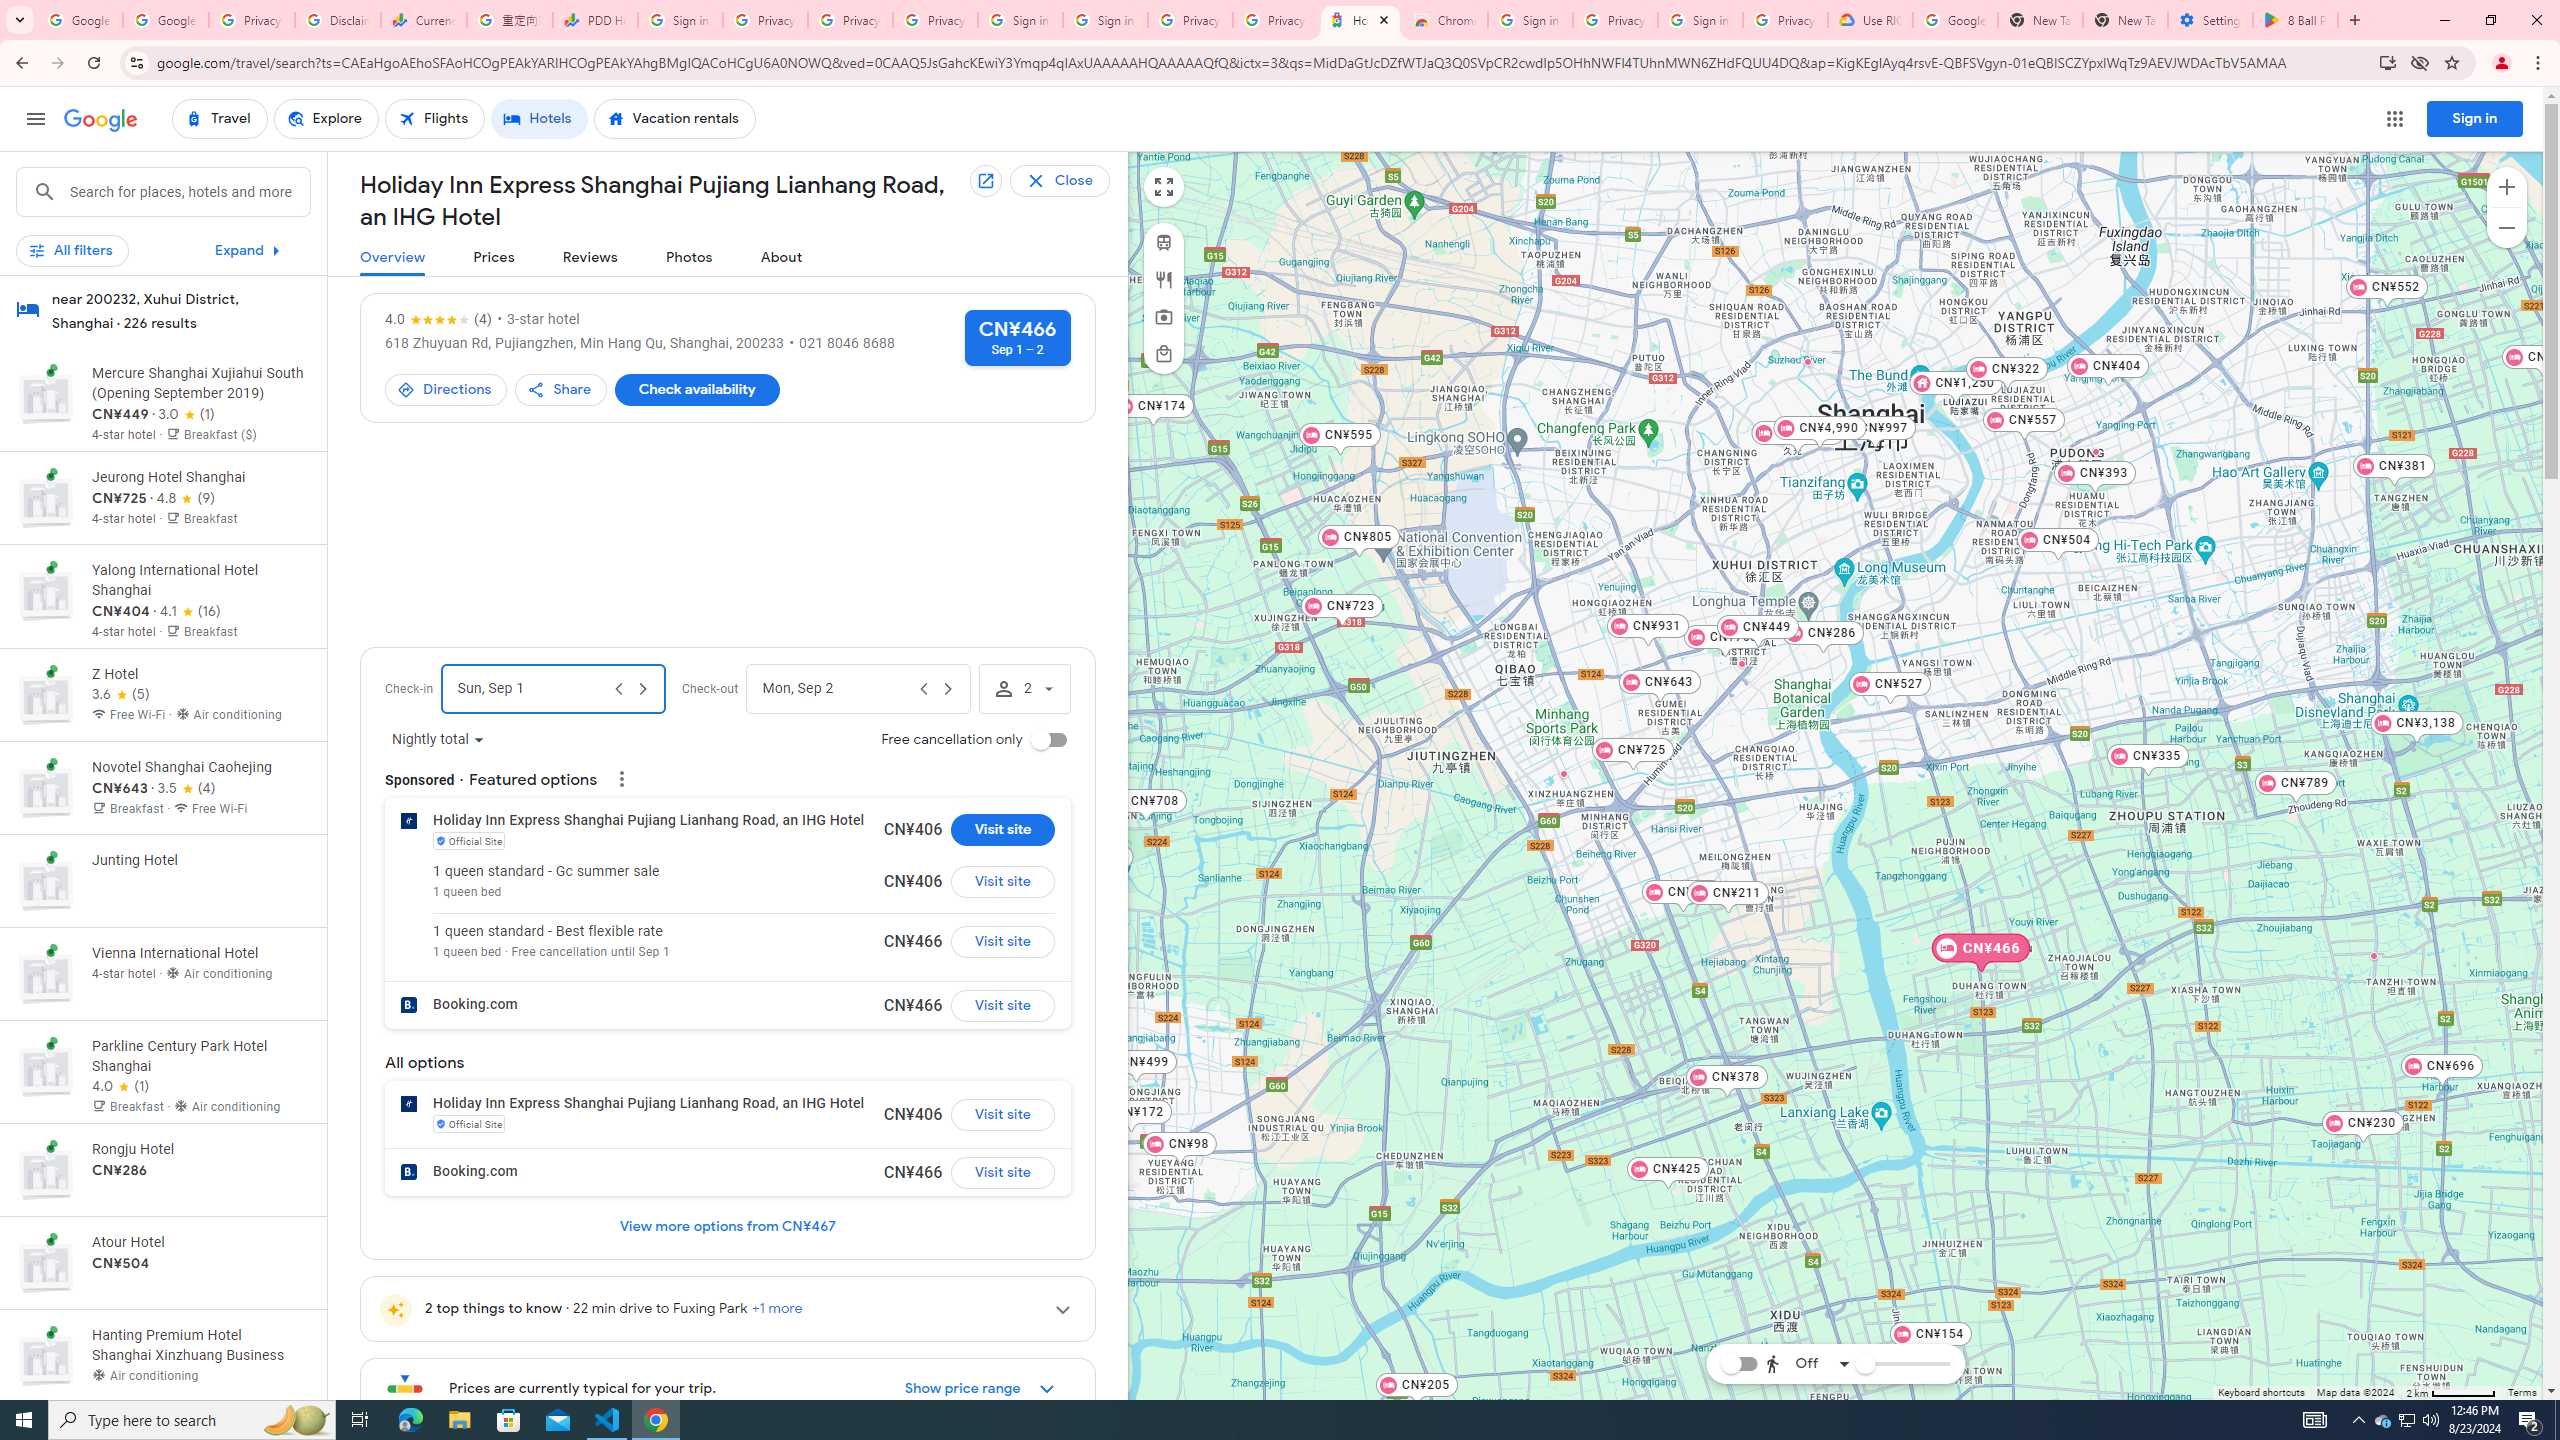 Image resolution: width=2560 pixels, height=1440 pixels. What do you see at coordinates (1163, 280) in the screenshot?
I see `Areas for dining` at bounding box center [1163, 280].